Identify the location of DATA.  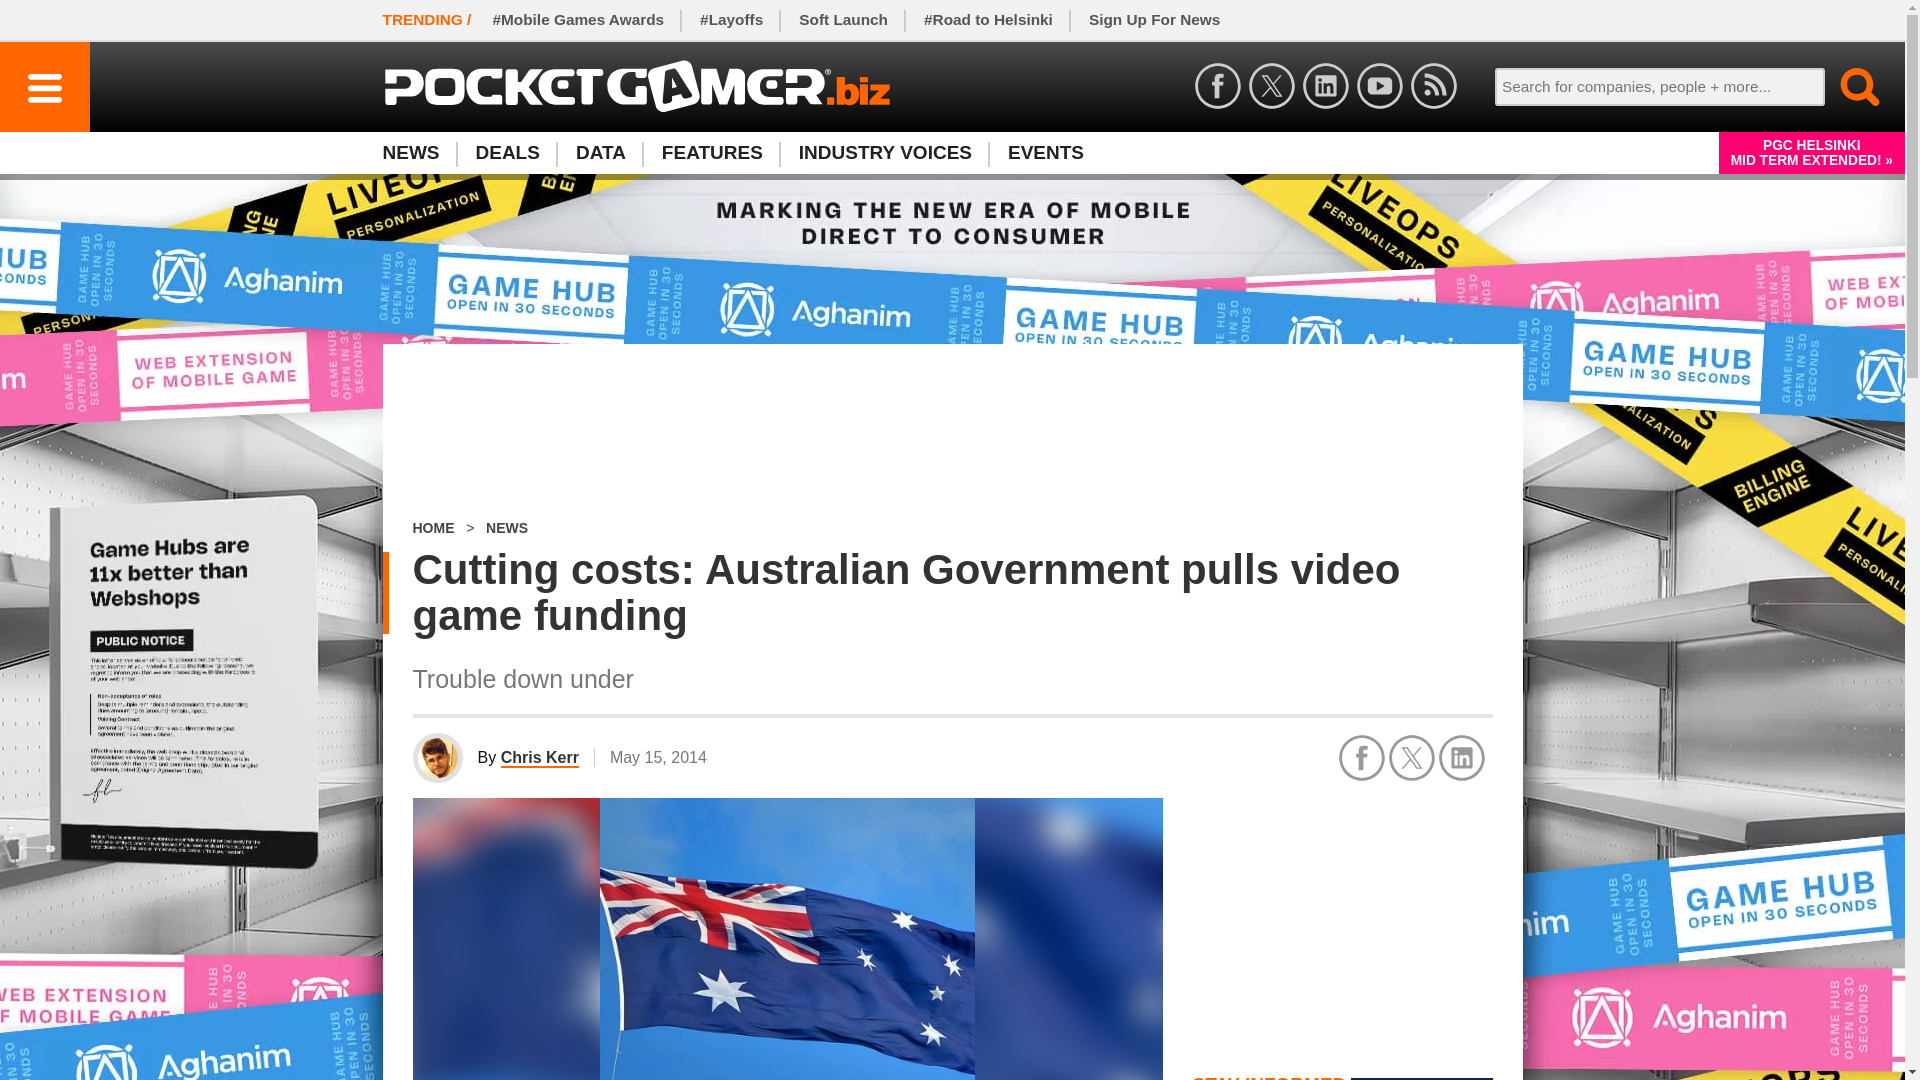
(600, 152).